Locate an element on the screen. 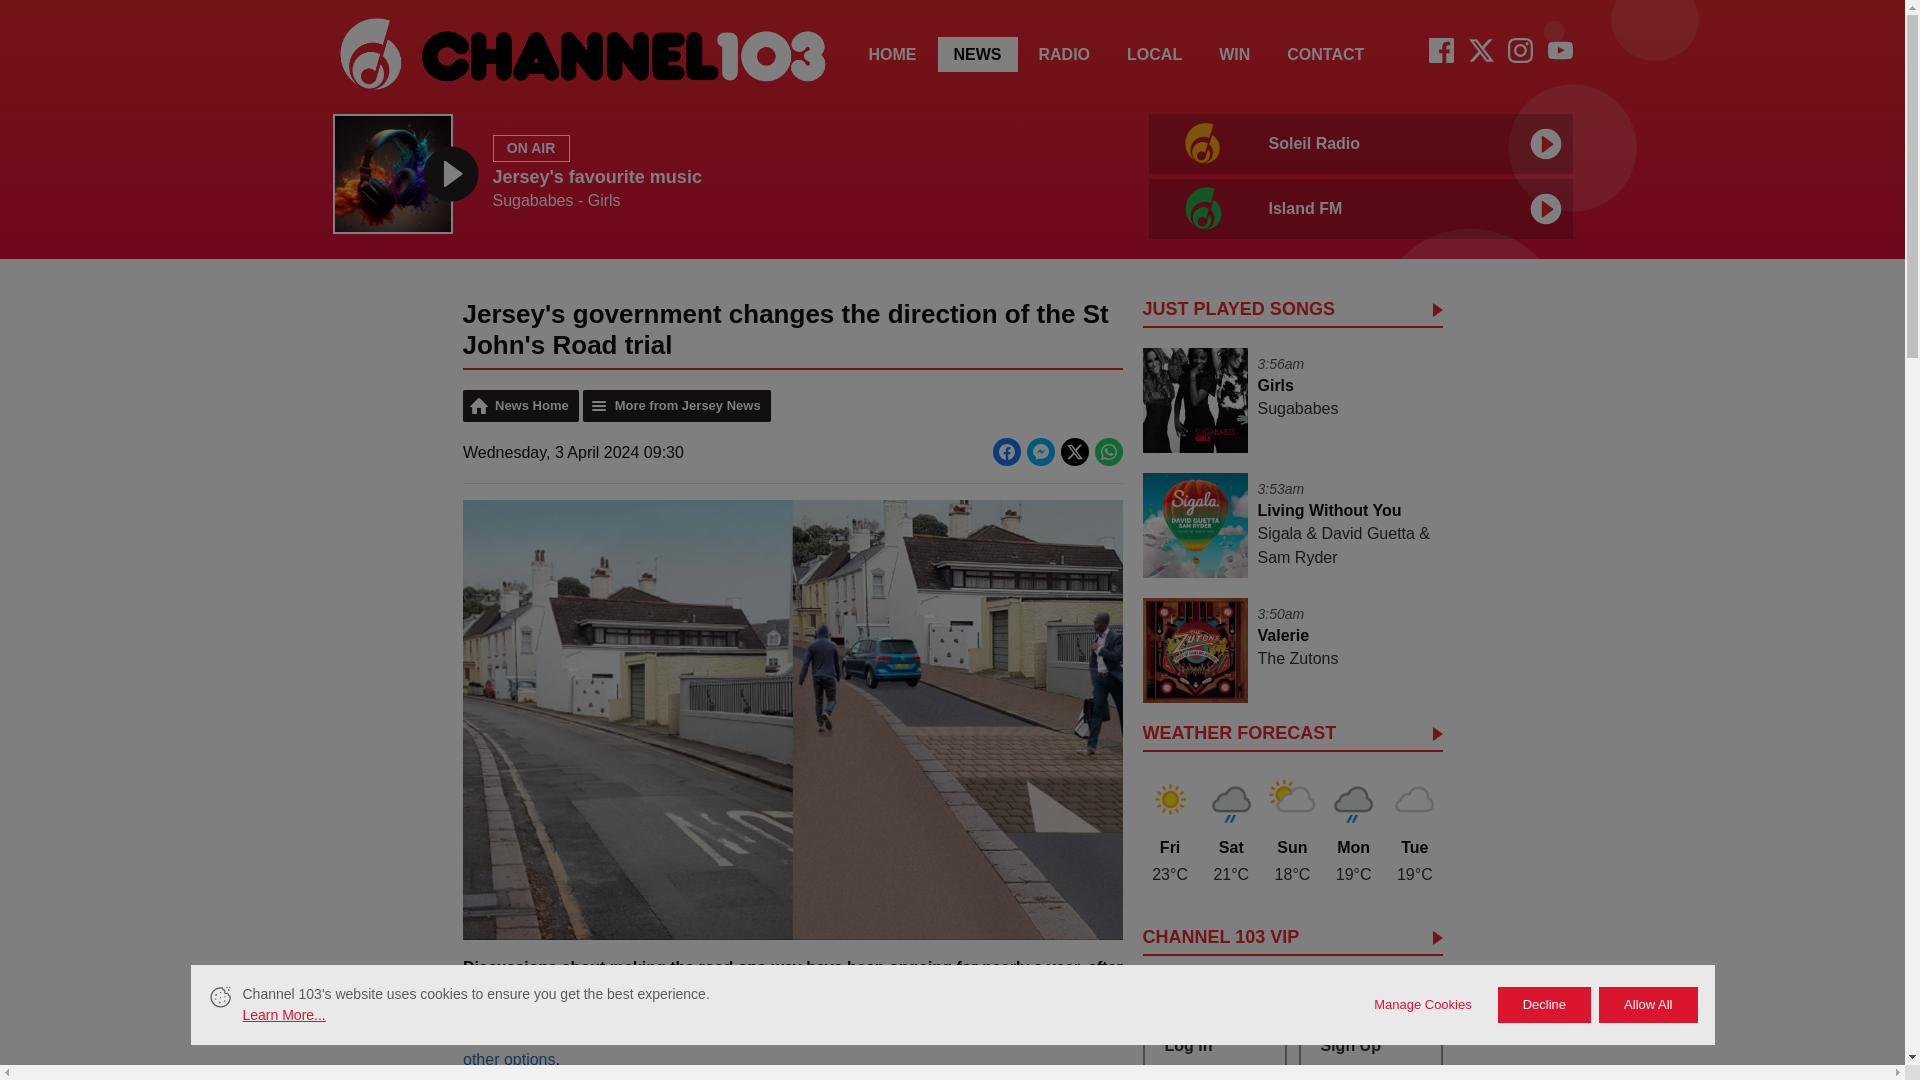  LOCAL is located at coordinates (892, 54).